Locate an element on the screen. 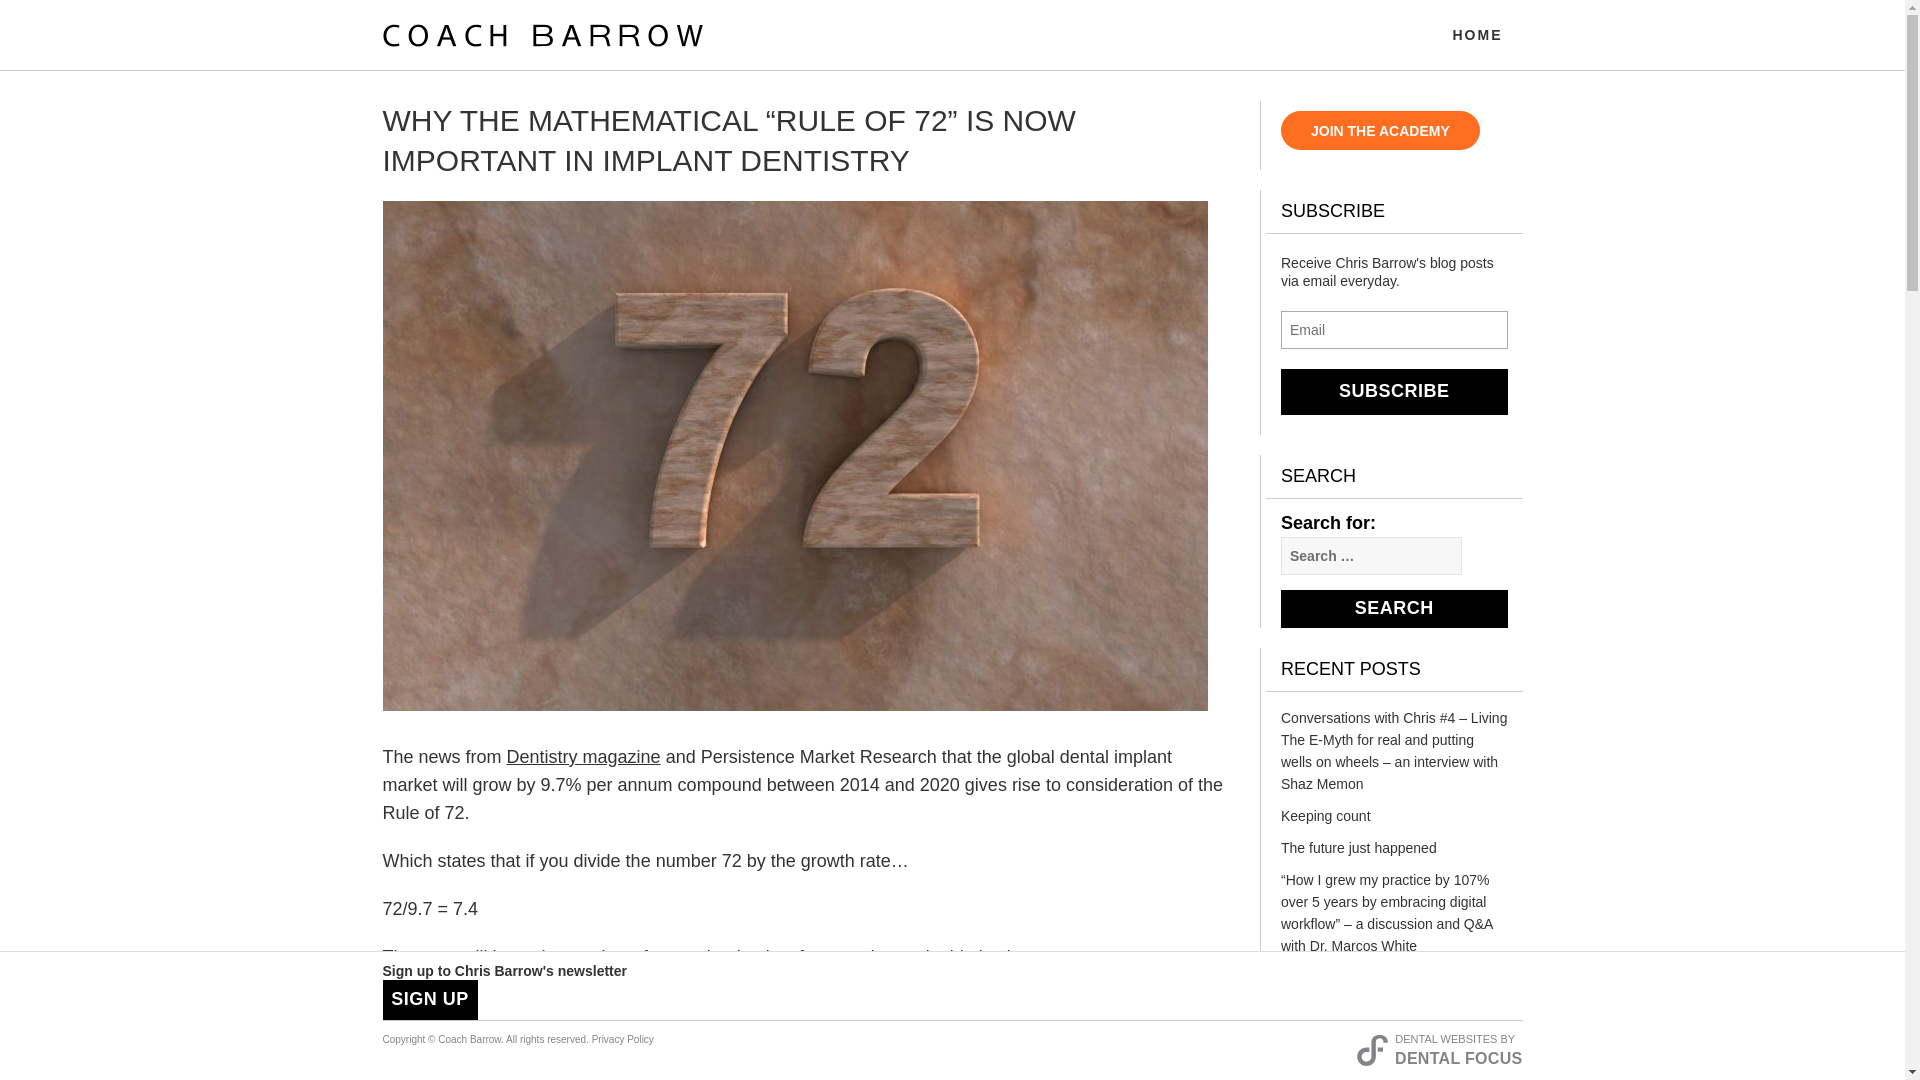  The future just happened is located at coordinates (1394, 853).